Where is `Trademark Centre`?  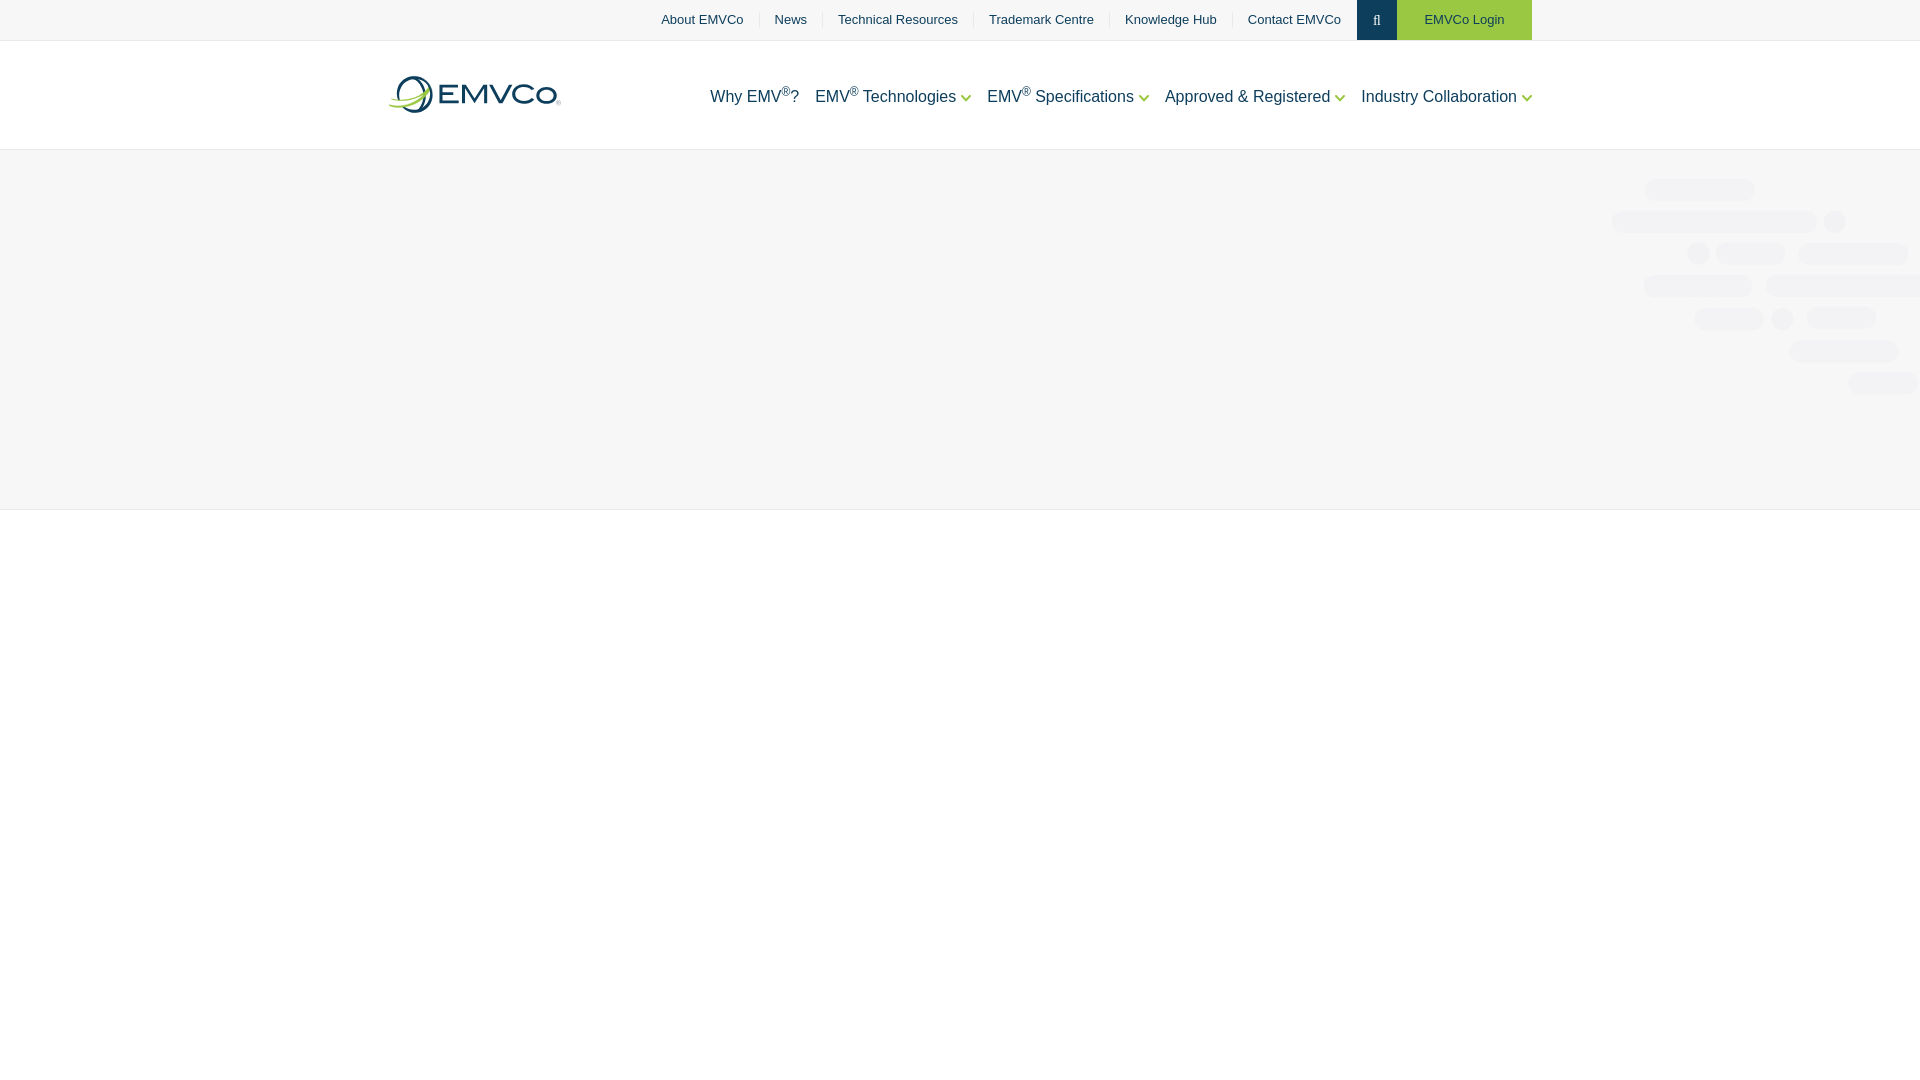 Trademark Centre is located at coordinates (1041, 20).